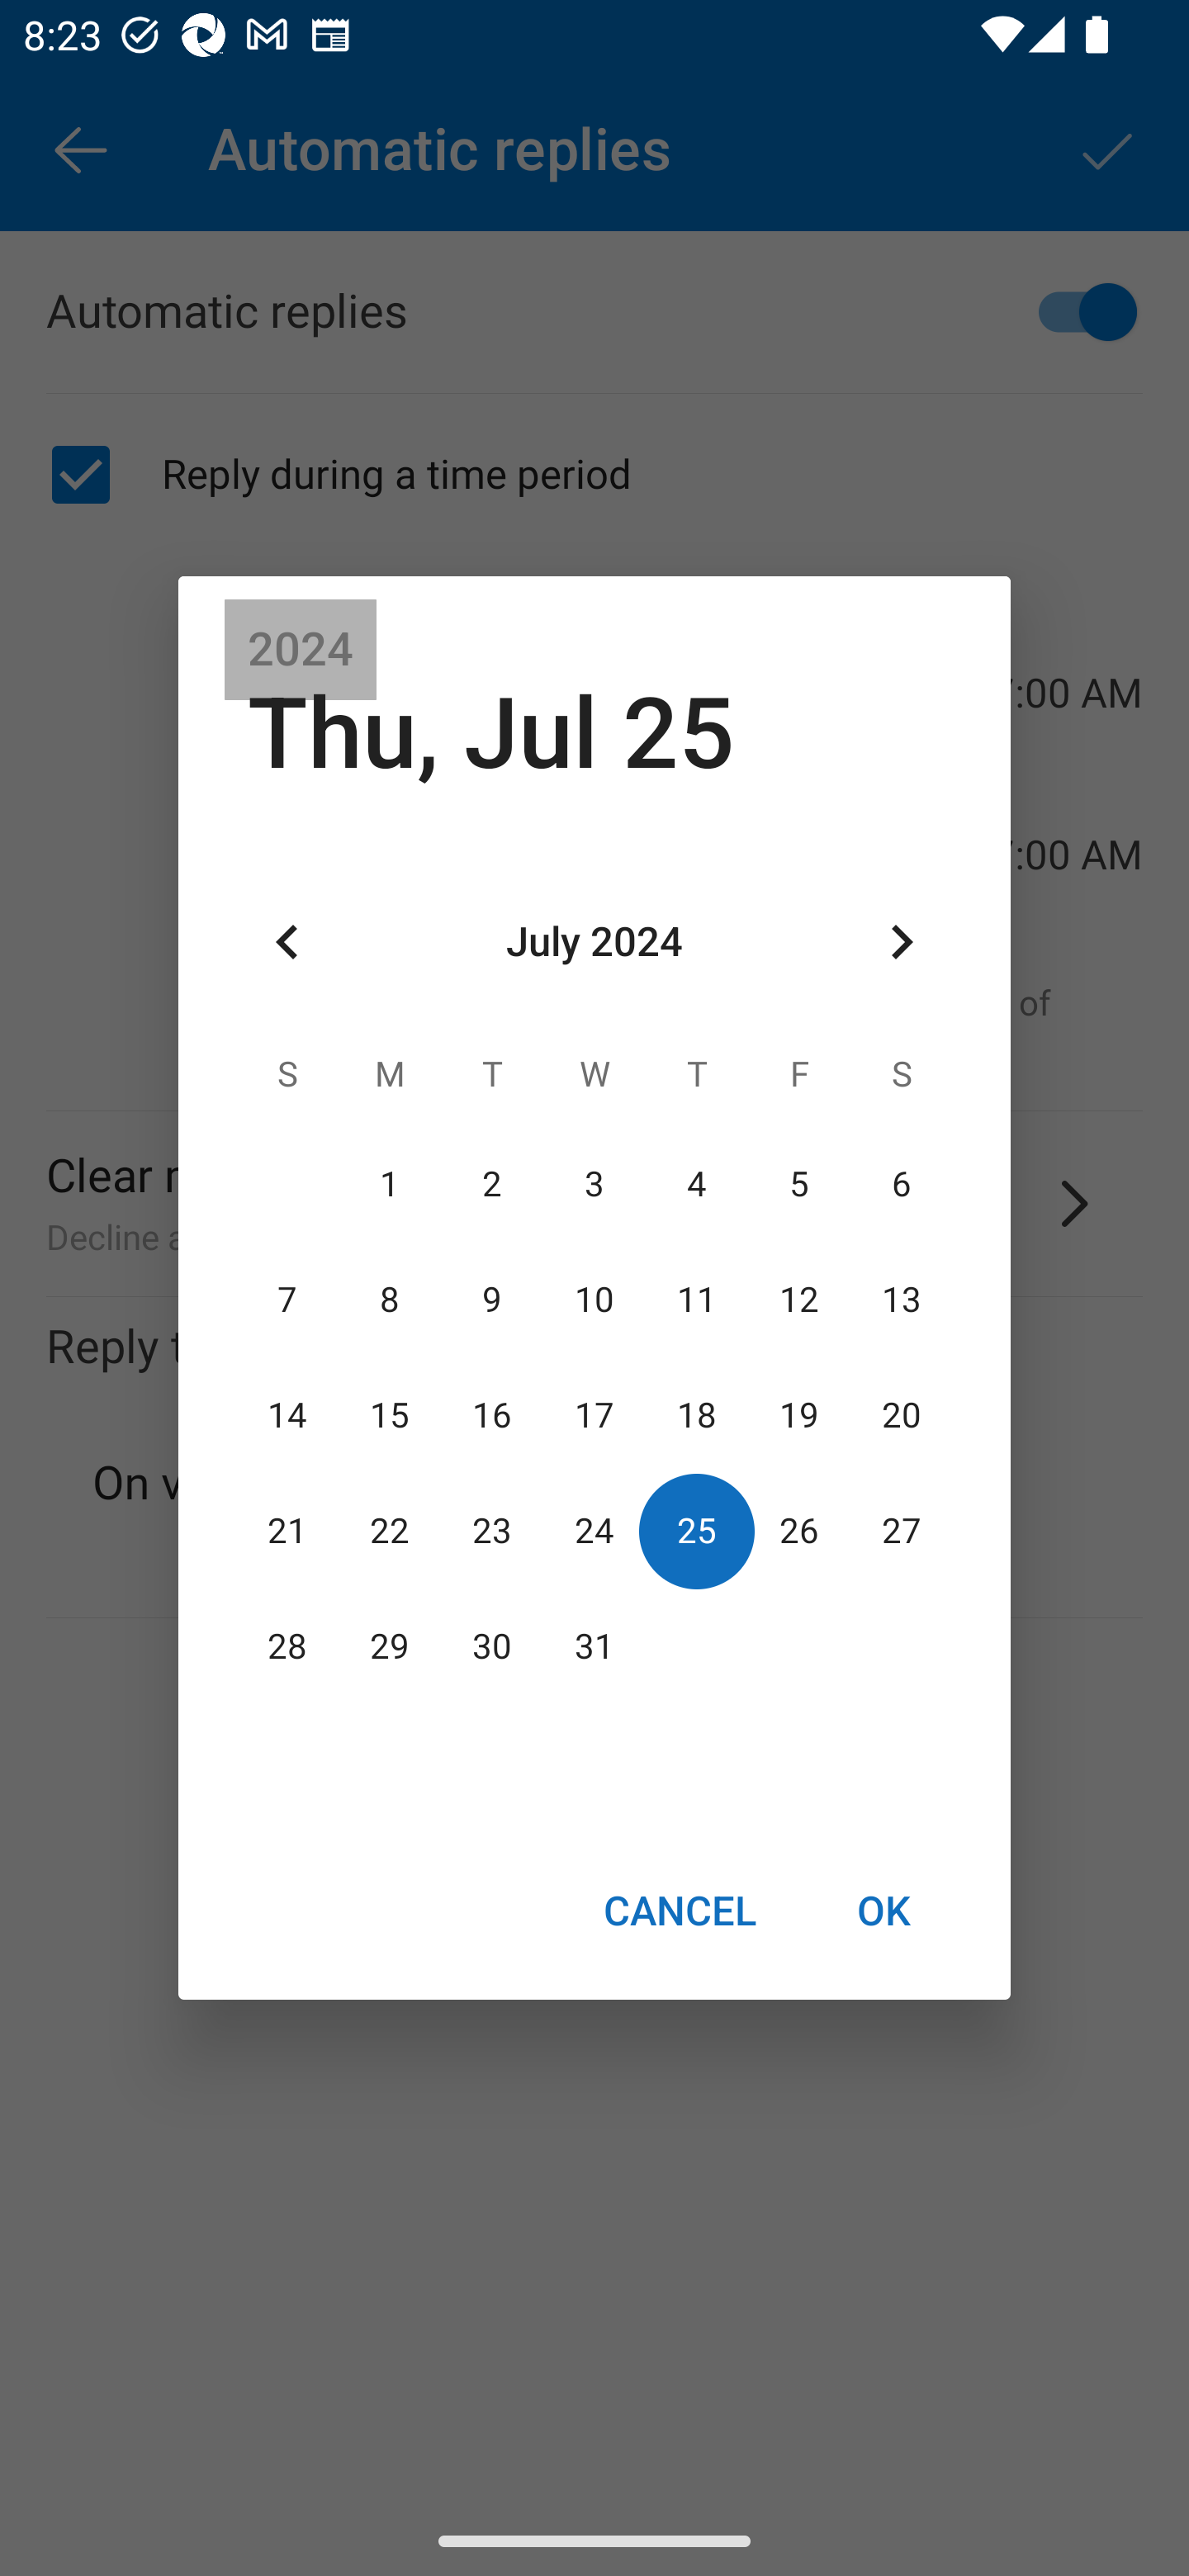  I want to click on 31 31 July 2024, so click(594, 1647).